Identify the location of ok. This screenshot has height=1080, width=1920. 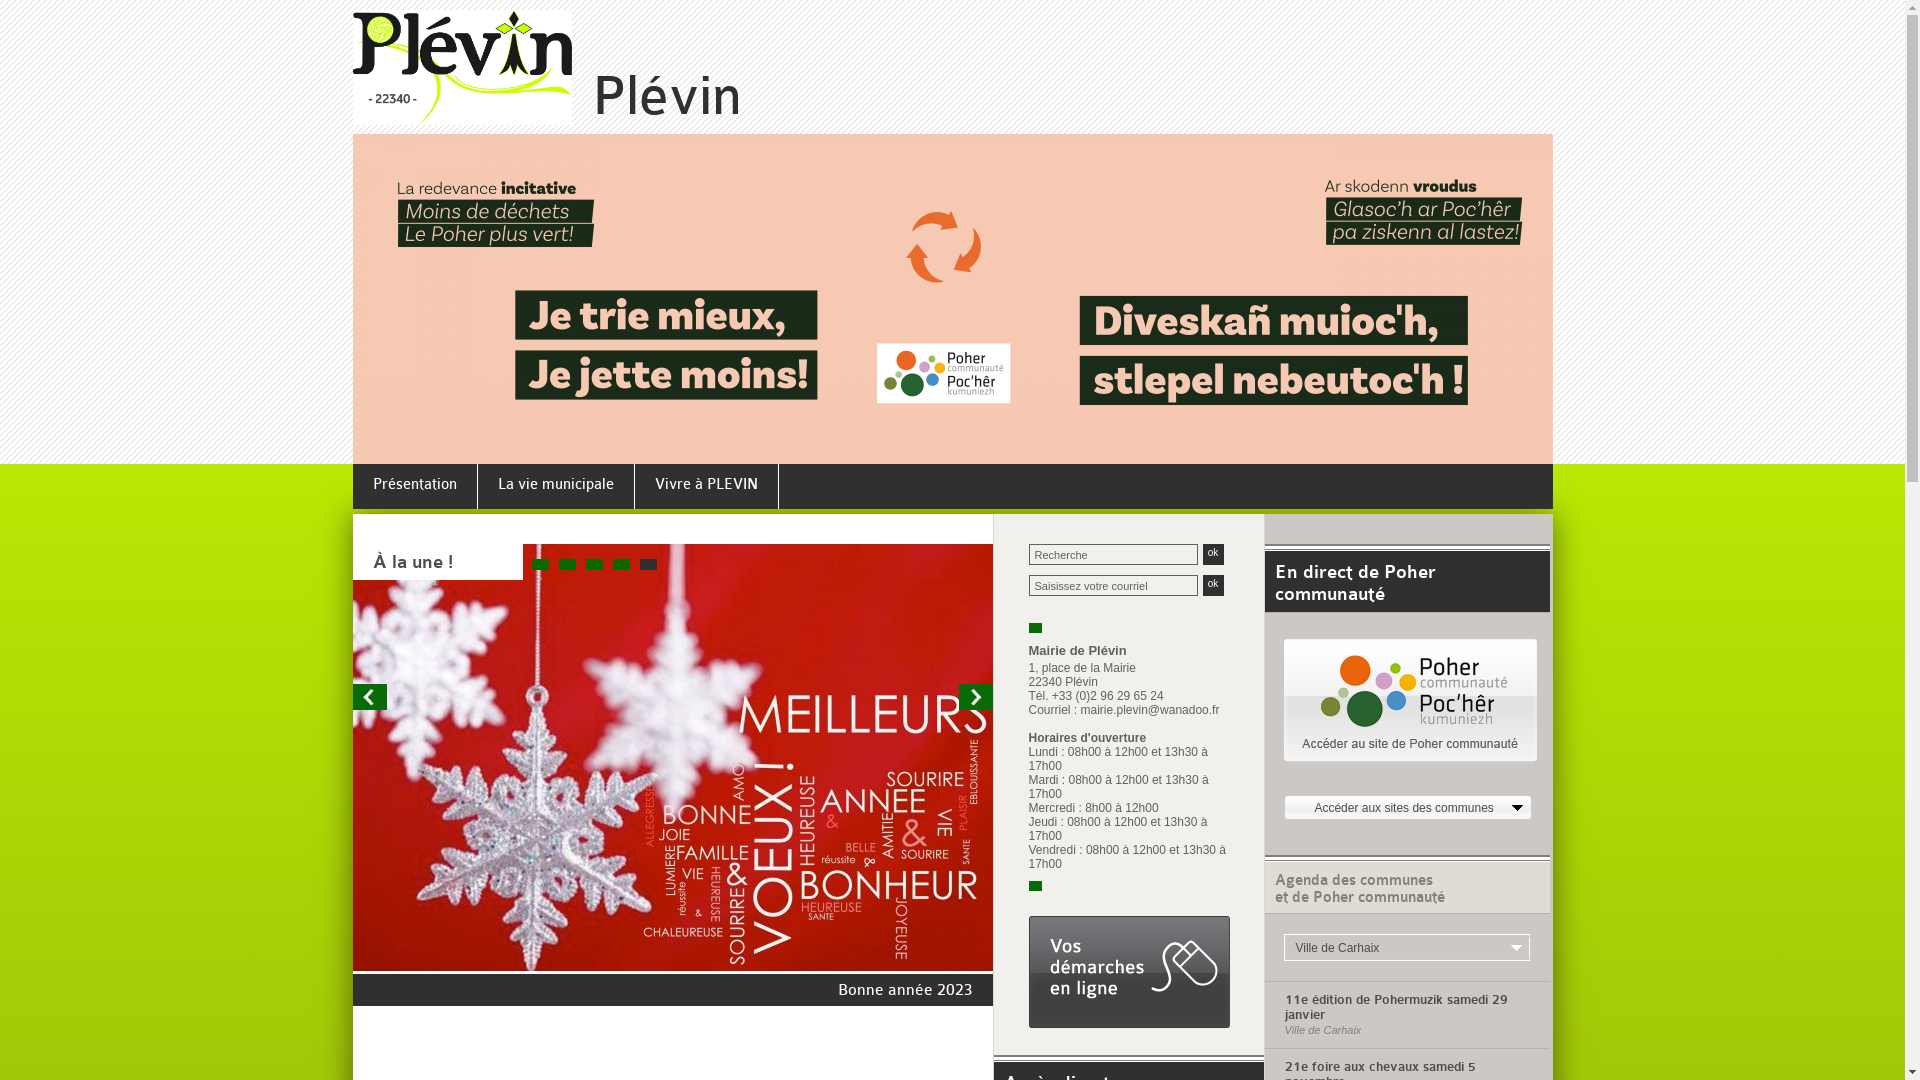
(1212, 554).